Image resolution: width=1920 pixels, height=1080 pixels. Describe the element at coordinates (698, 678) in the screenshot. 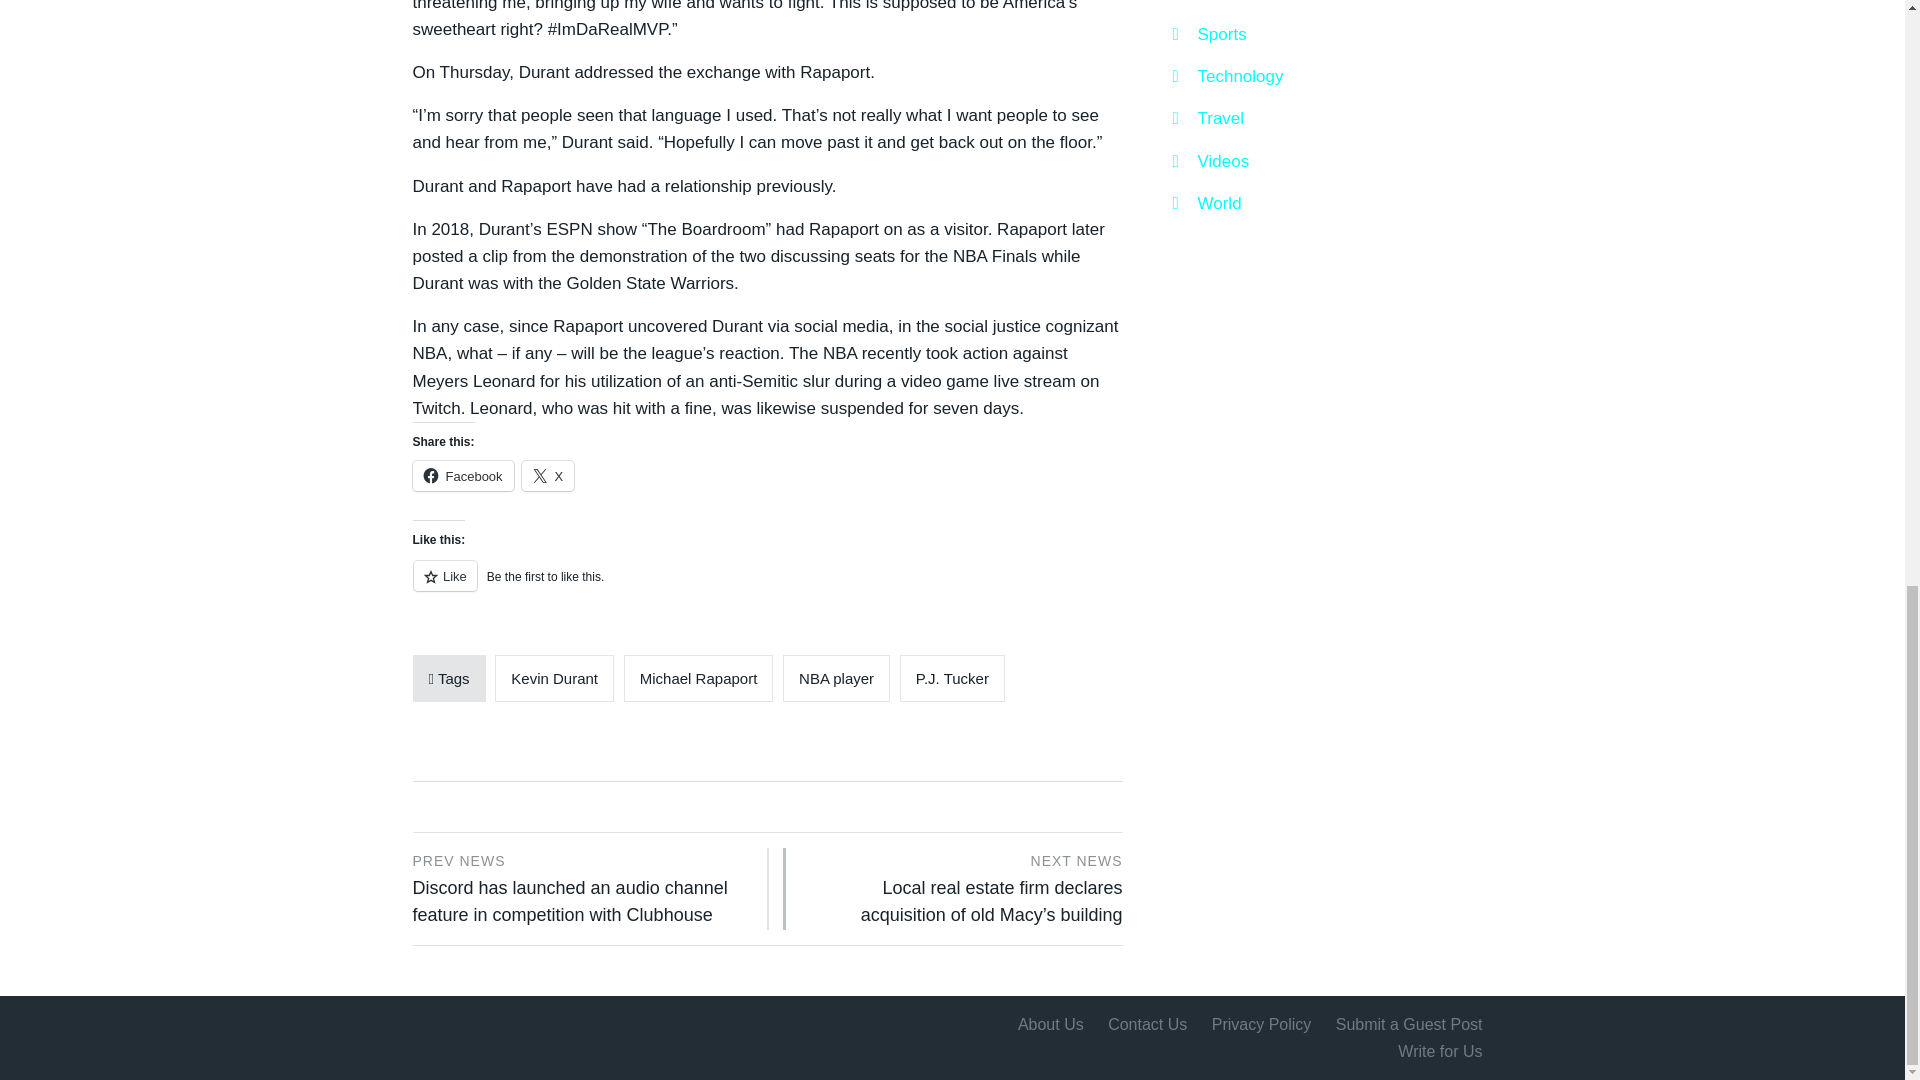

I see `Michael Rapaport` at that location.